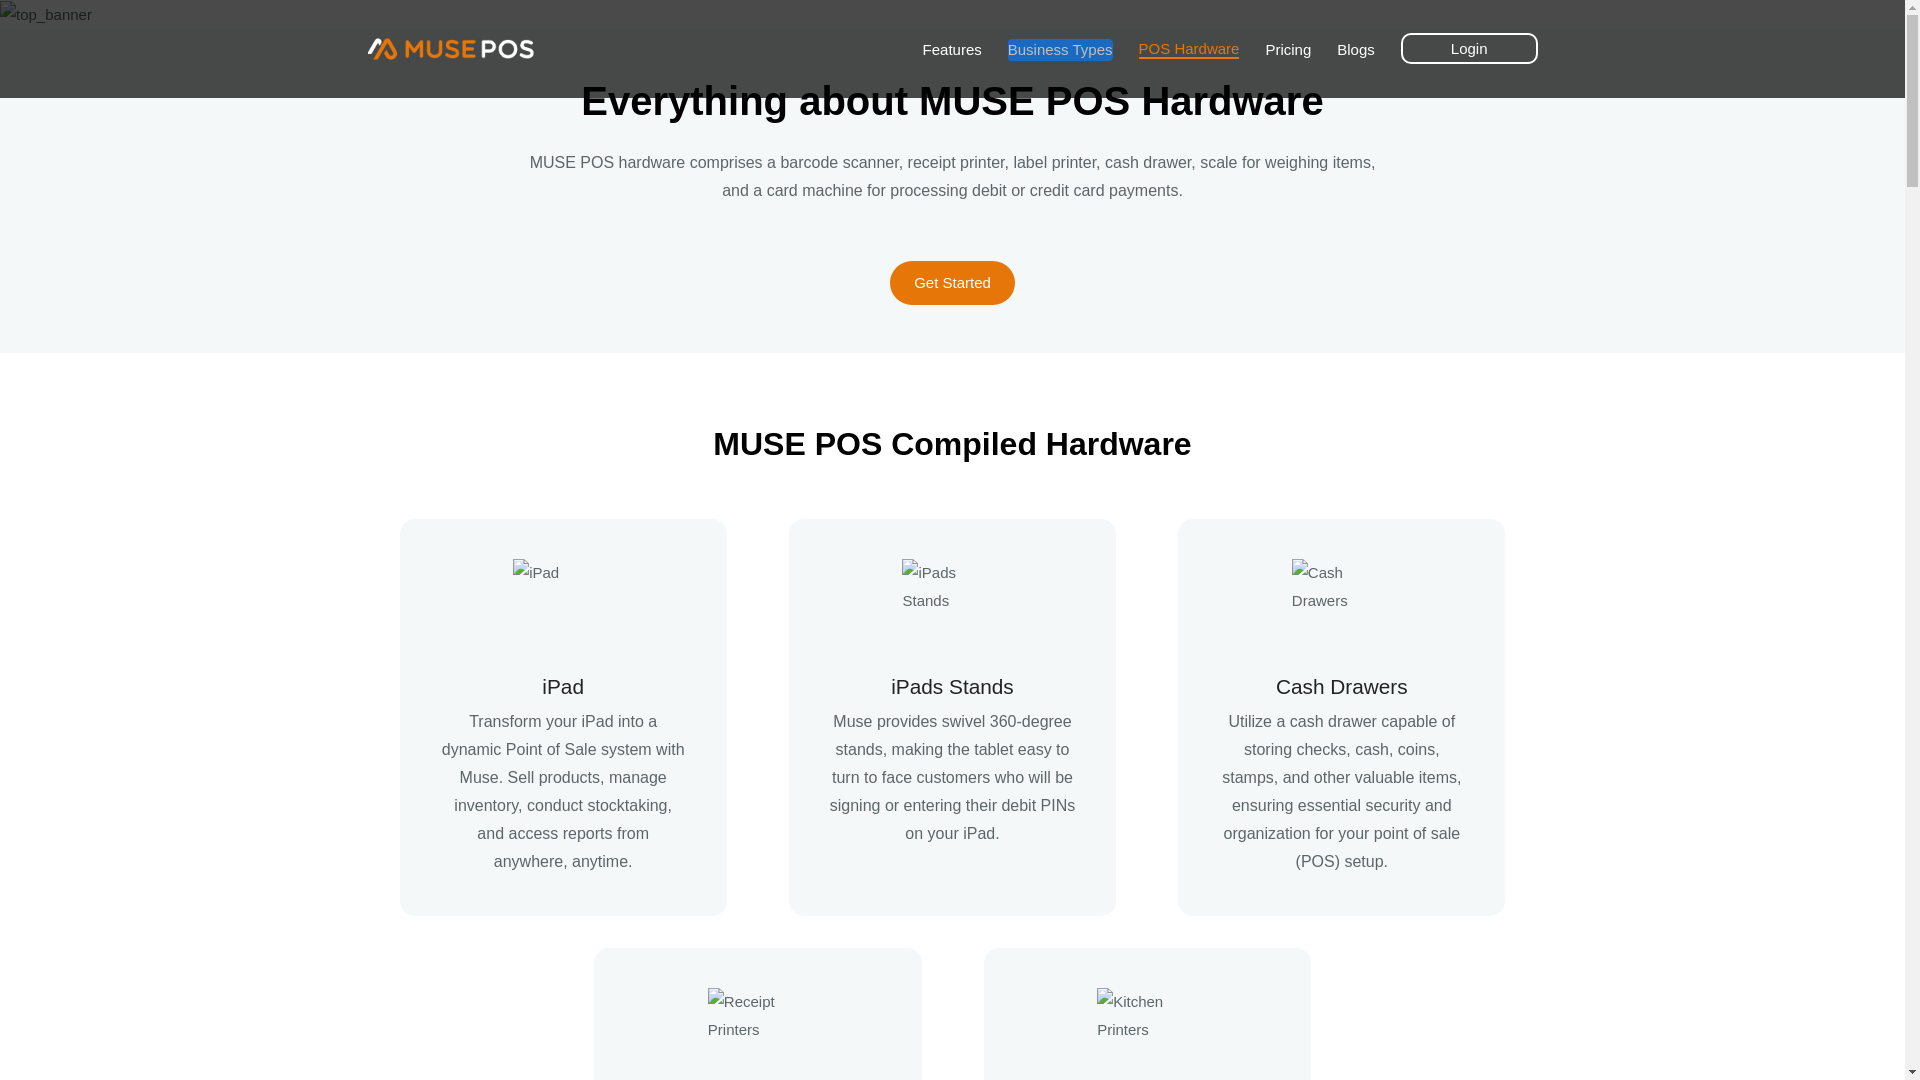 This screenshot has width=1920, height=1080. What do you see at coordinates (1288, 48) in the screenshot?
I see `Pricing` at bounding box center [1288, 48].